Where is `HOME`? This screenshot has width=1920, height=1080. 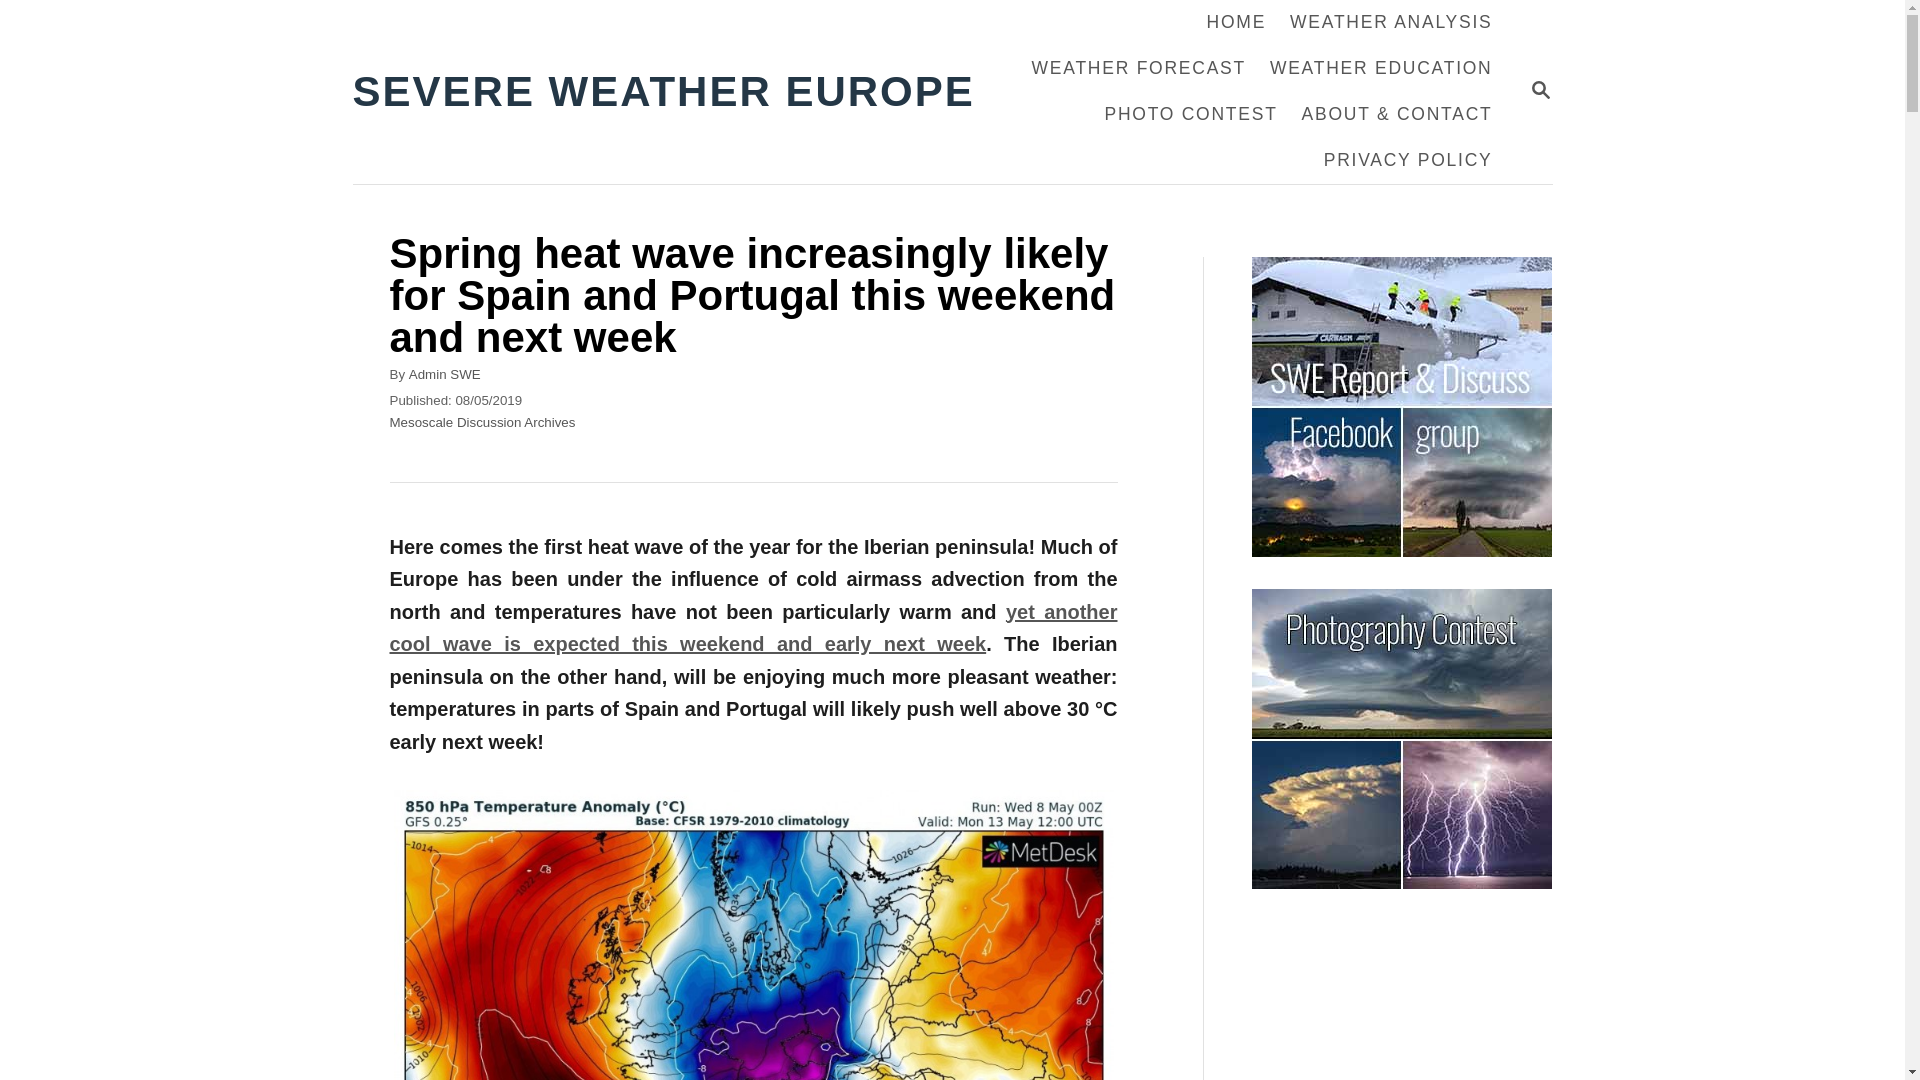 HOME is located at coordinates (1236, 23).